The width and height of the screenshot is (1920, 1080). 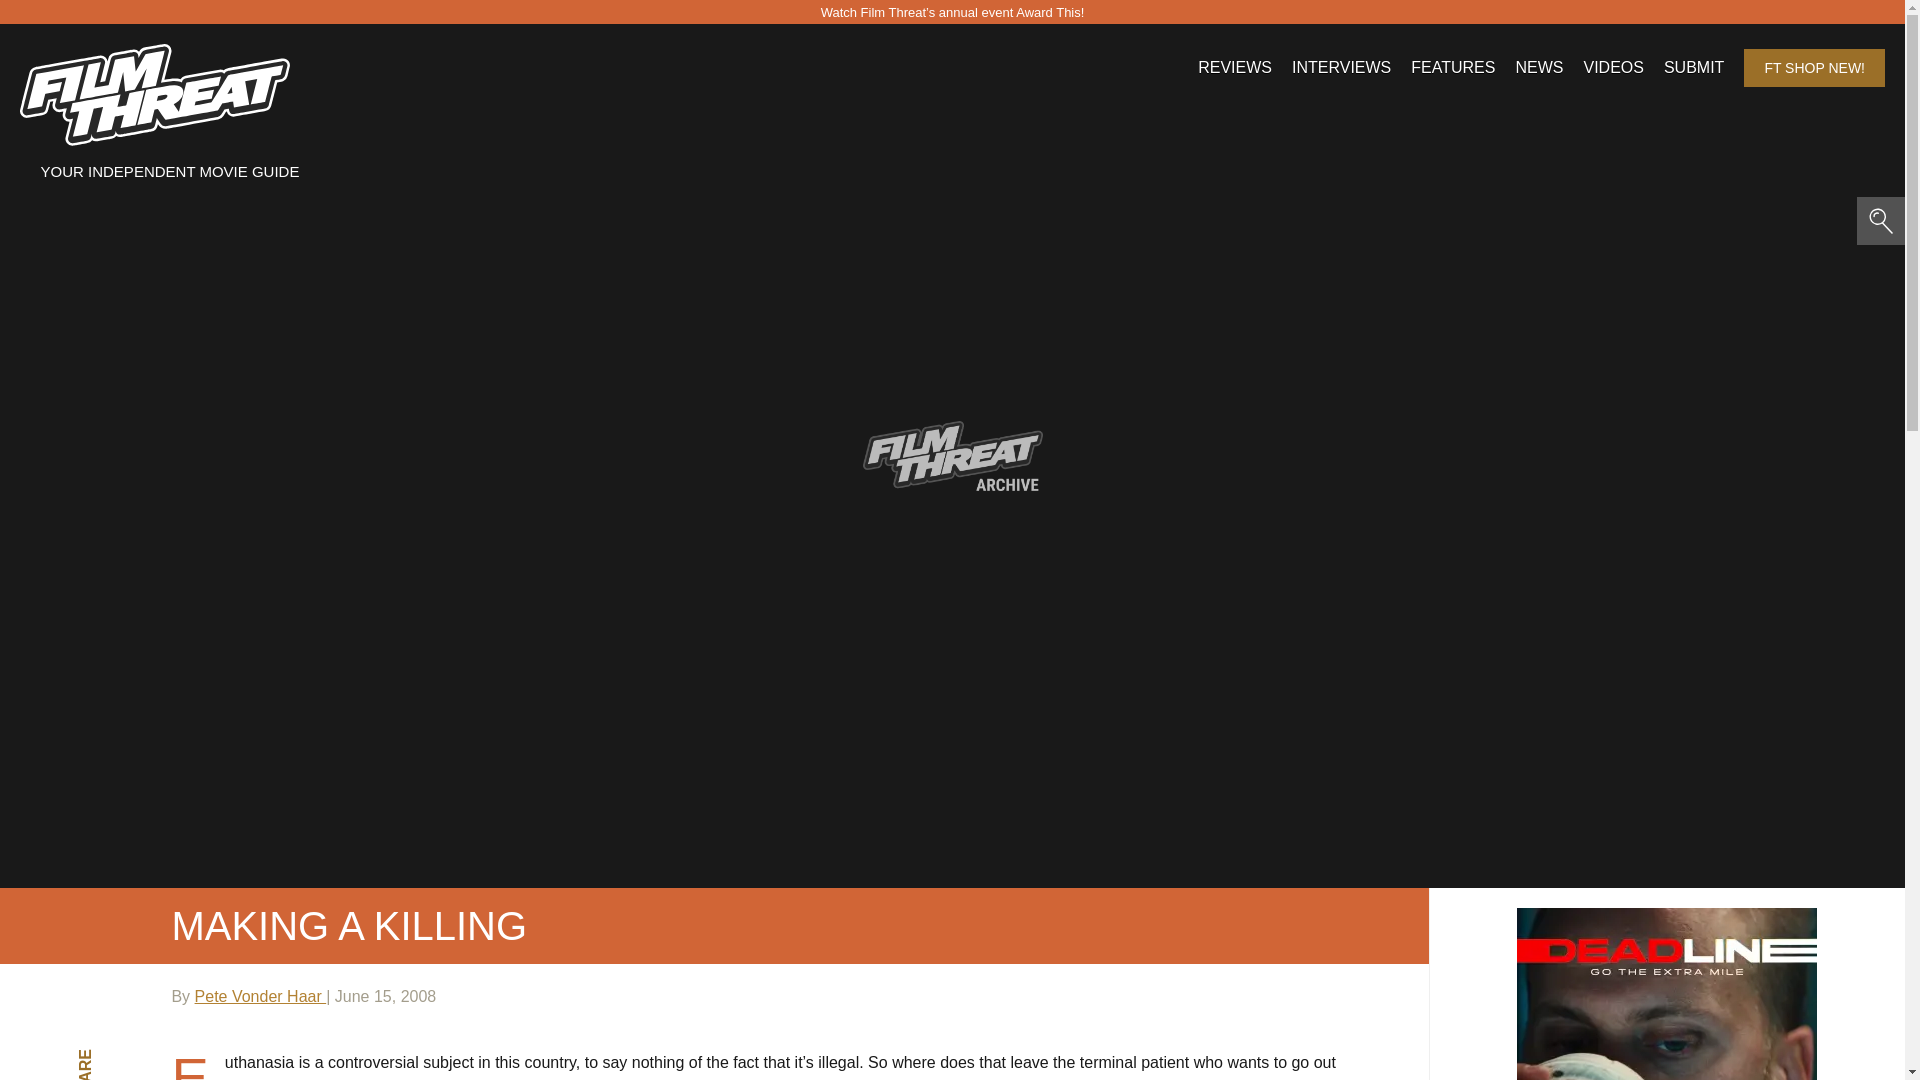 What do you see at coordinates (1341, 68) in the screenshot?
I see `INTERVIEWS` at bounding box center [1341, 68].